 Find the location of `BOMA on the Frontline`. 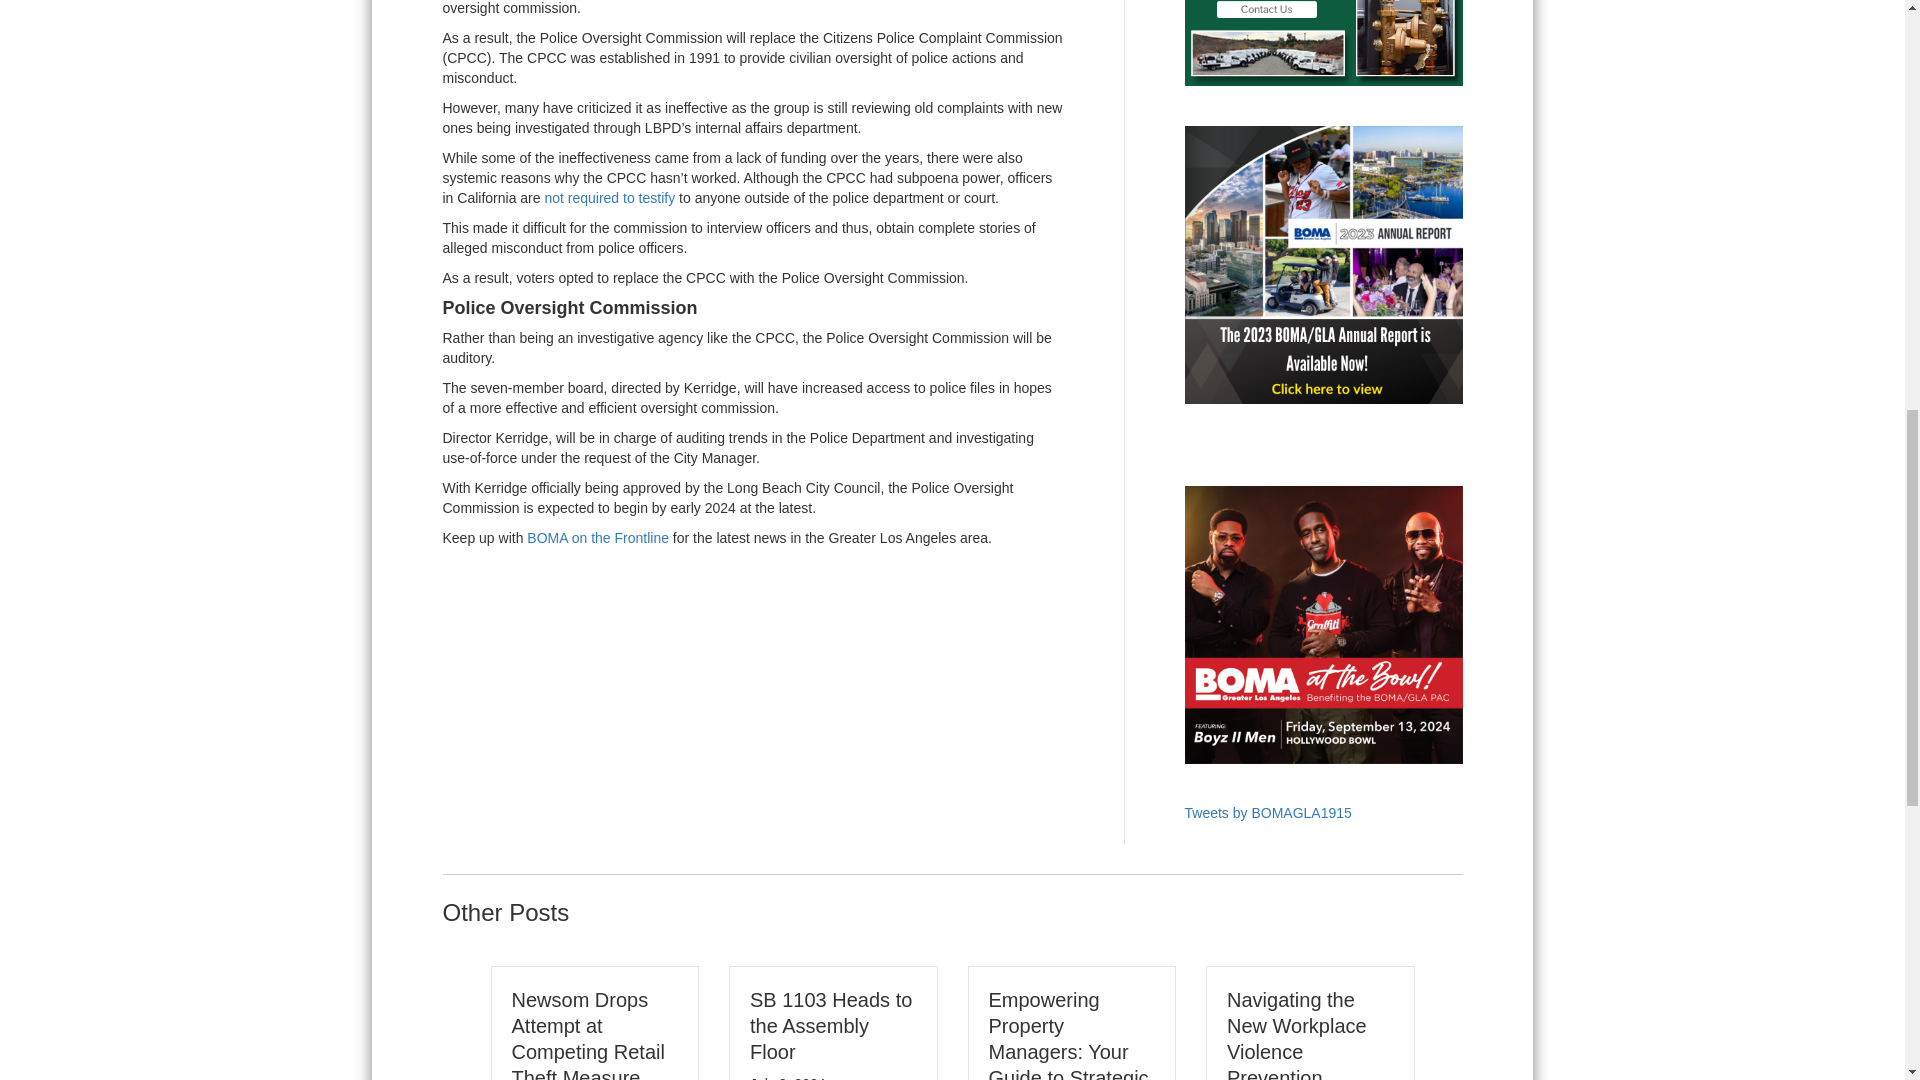

BOMA on the Frontline is located at coordinates (597, 538).